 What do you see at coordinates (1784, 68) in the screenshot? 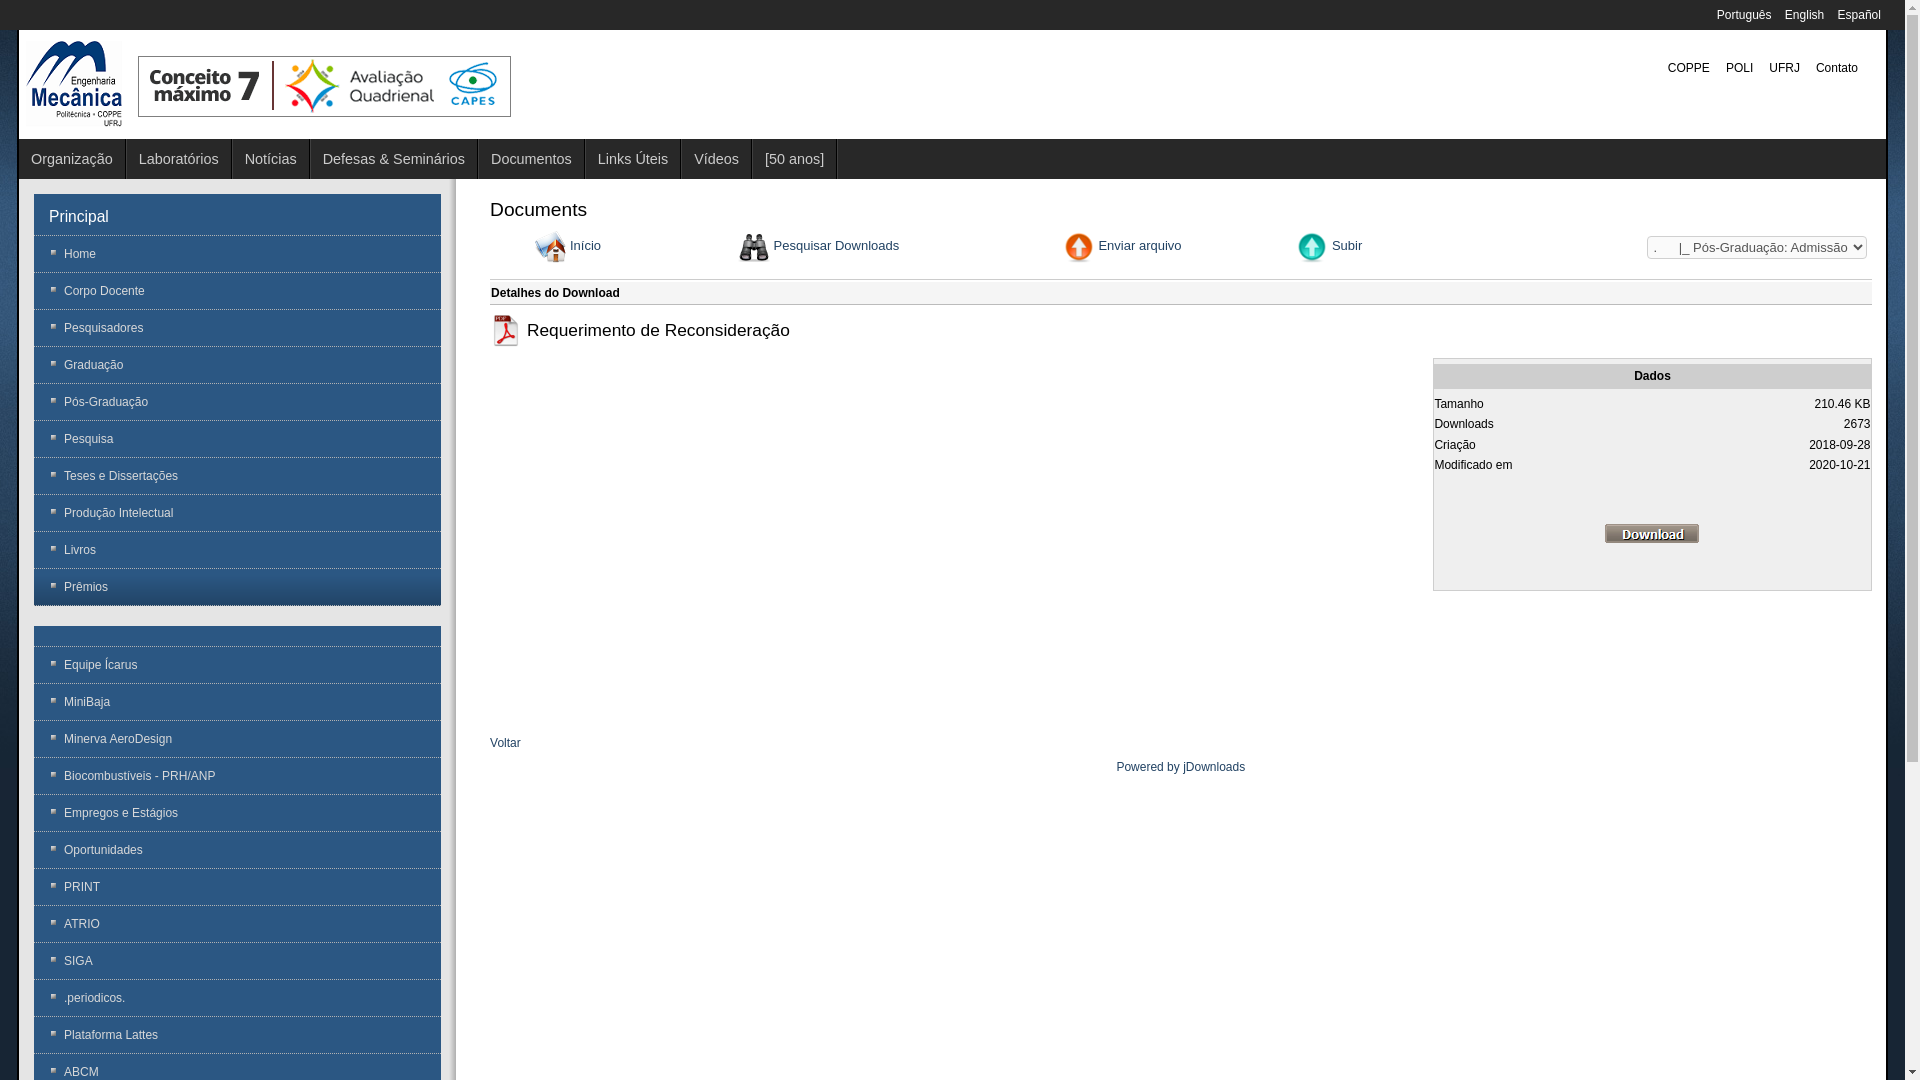
I see `UFRJ` at bounding box center [1784, 68].